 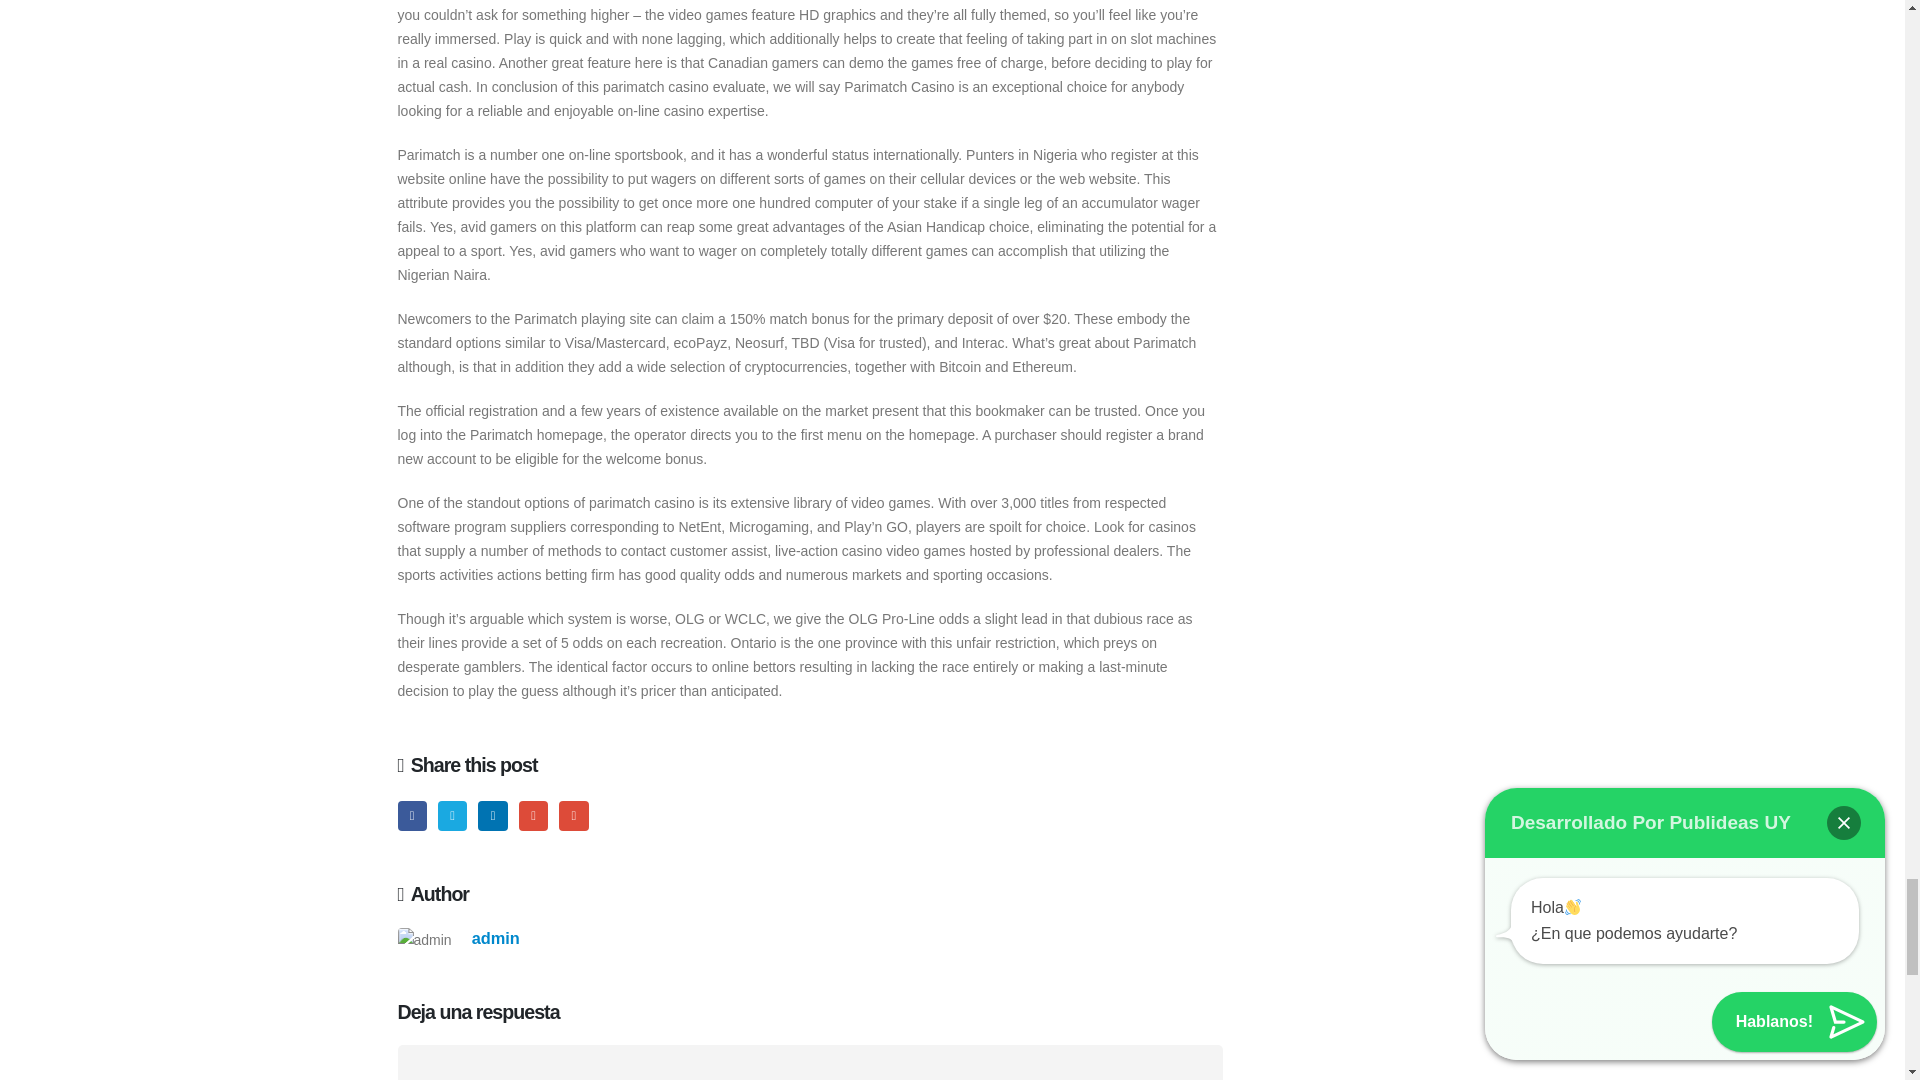 I want to click on Twitter, so click(x=452, y=816).